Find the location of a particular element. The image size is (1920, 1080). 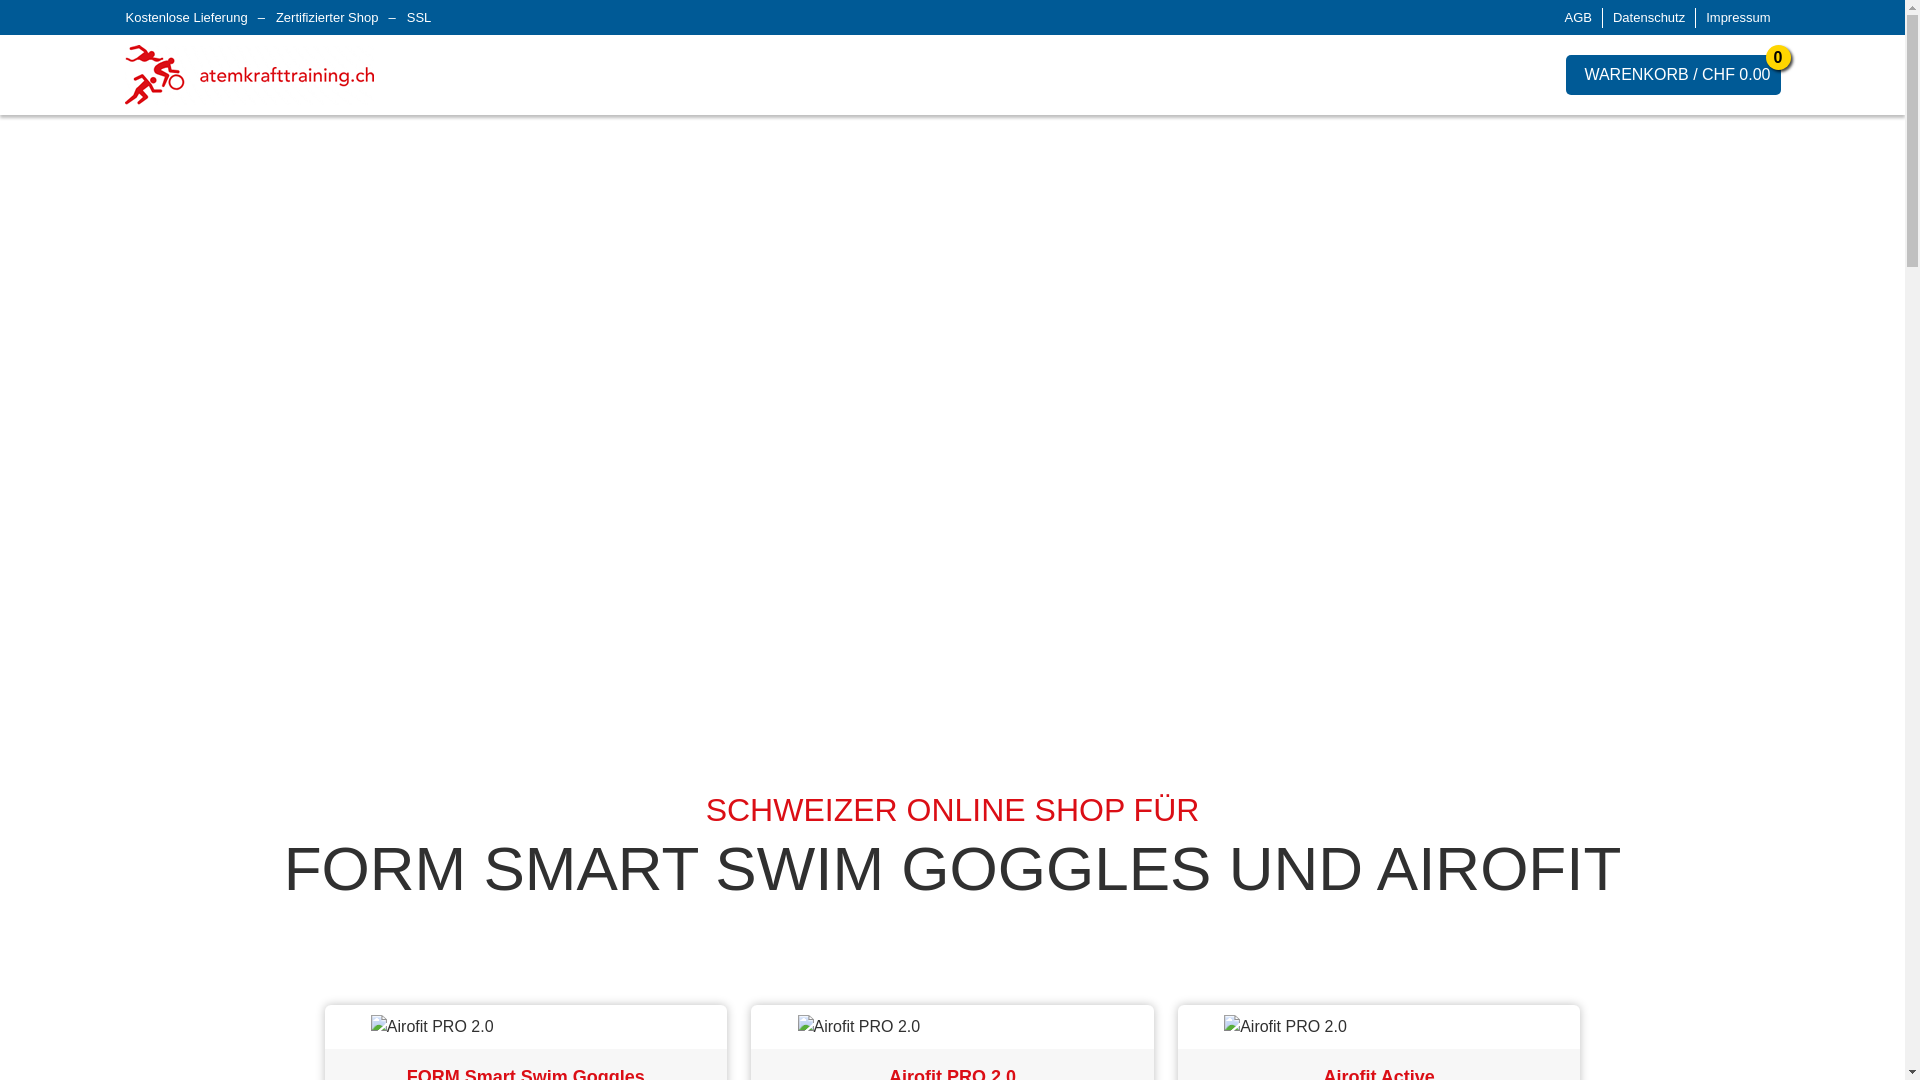

AGB is located at coordinates (1578, 18).